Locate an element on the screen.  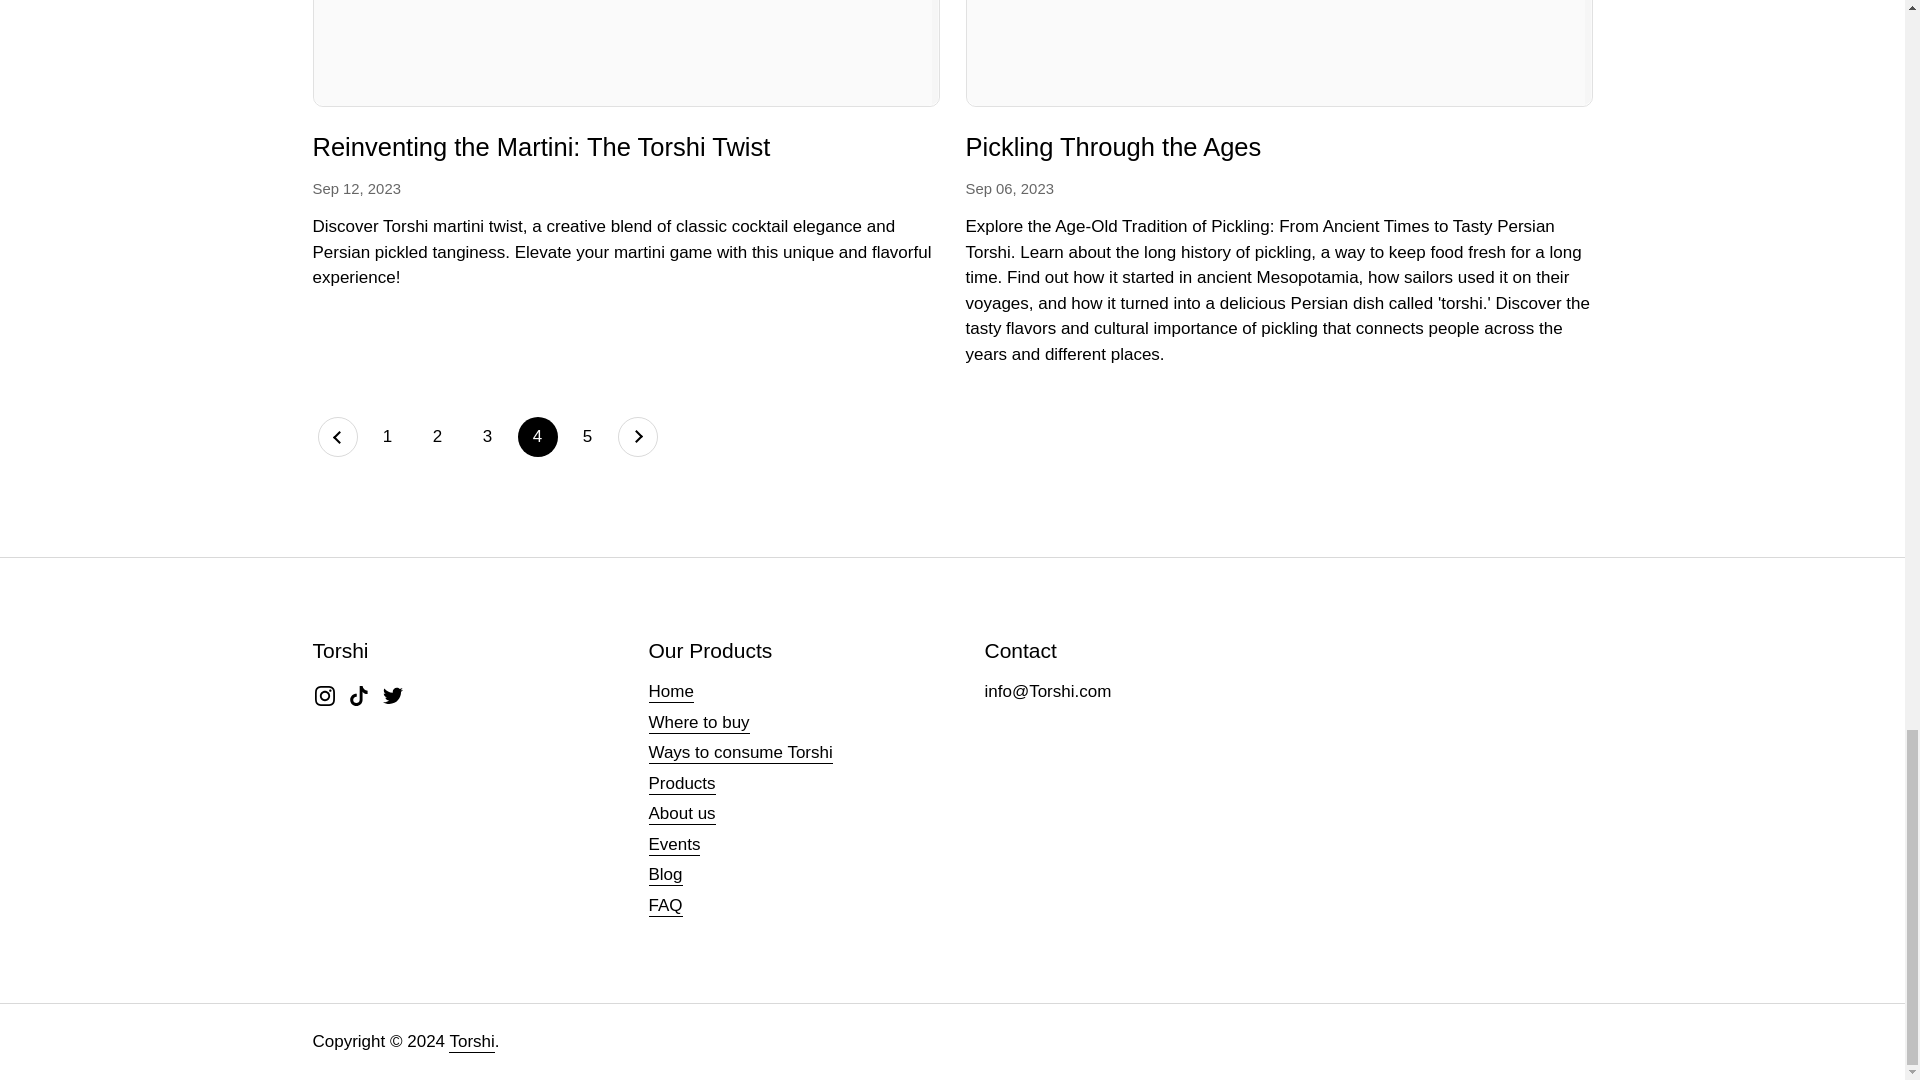
Pickling Through the Ages is located at coordinates (1113, 150).